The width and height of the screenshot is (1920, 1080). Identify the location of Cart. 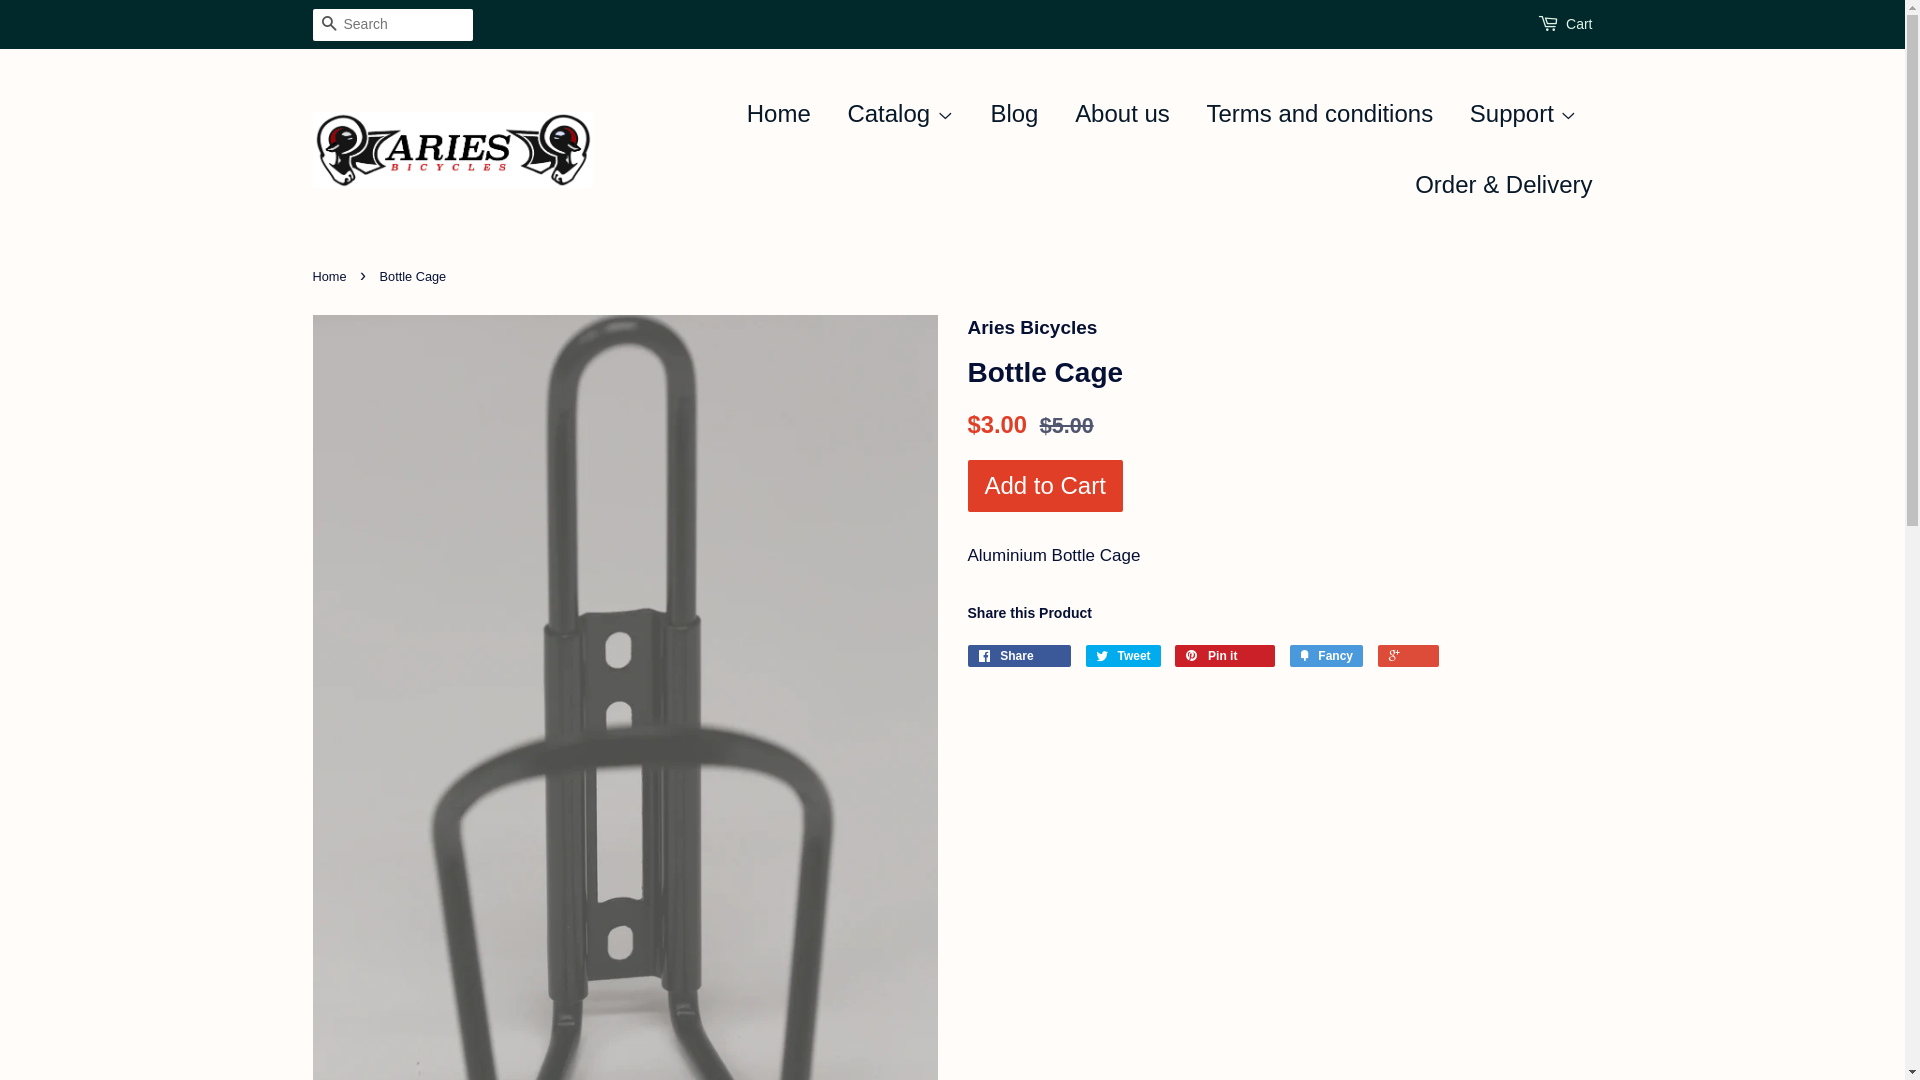
(1579, 25).